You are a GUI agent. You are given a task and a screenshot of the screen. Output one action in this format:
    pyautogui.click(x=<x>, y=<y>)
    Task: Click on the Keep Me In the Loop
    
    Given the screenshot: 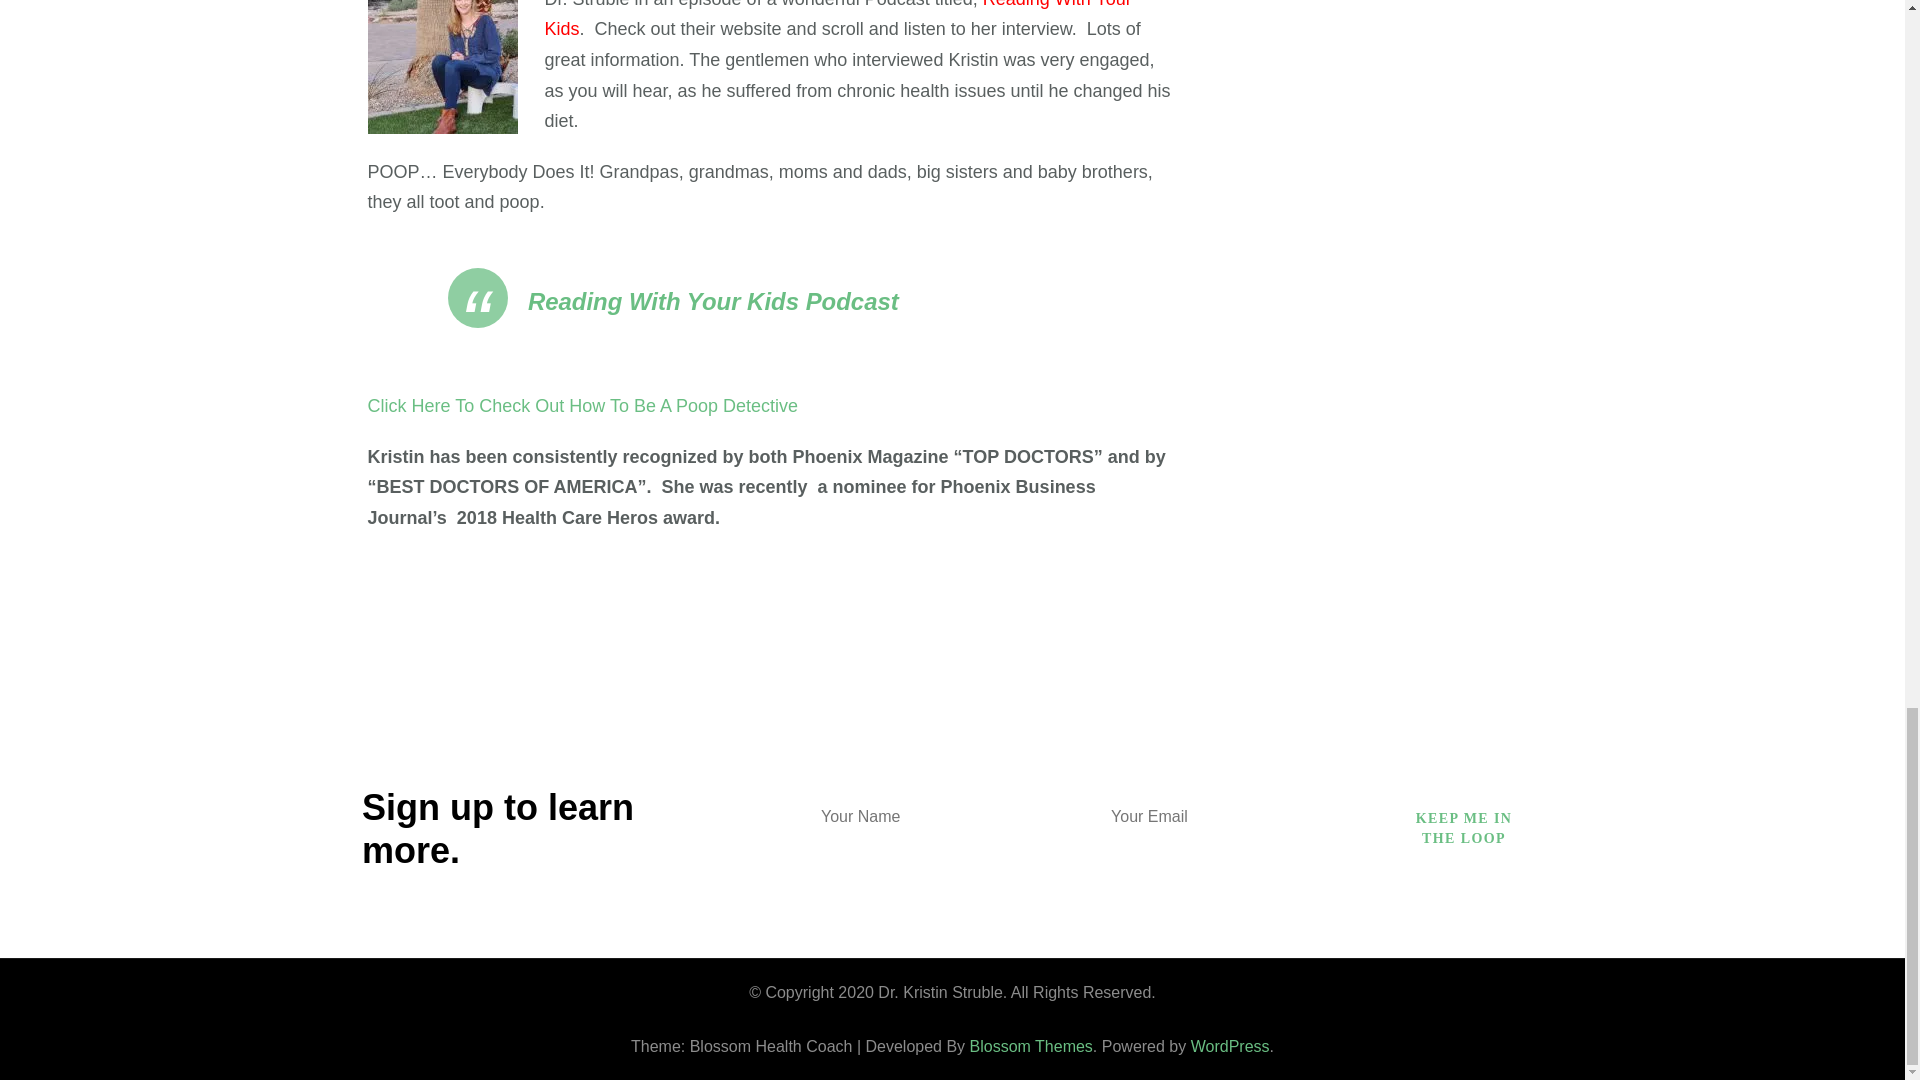 What is the action you would take?
    pyautogui.click(x=1464, y=828)
    